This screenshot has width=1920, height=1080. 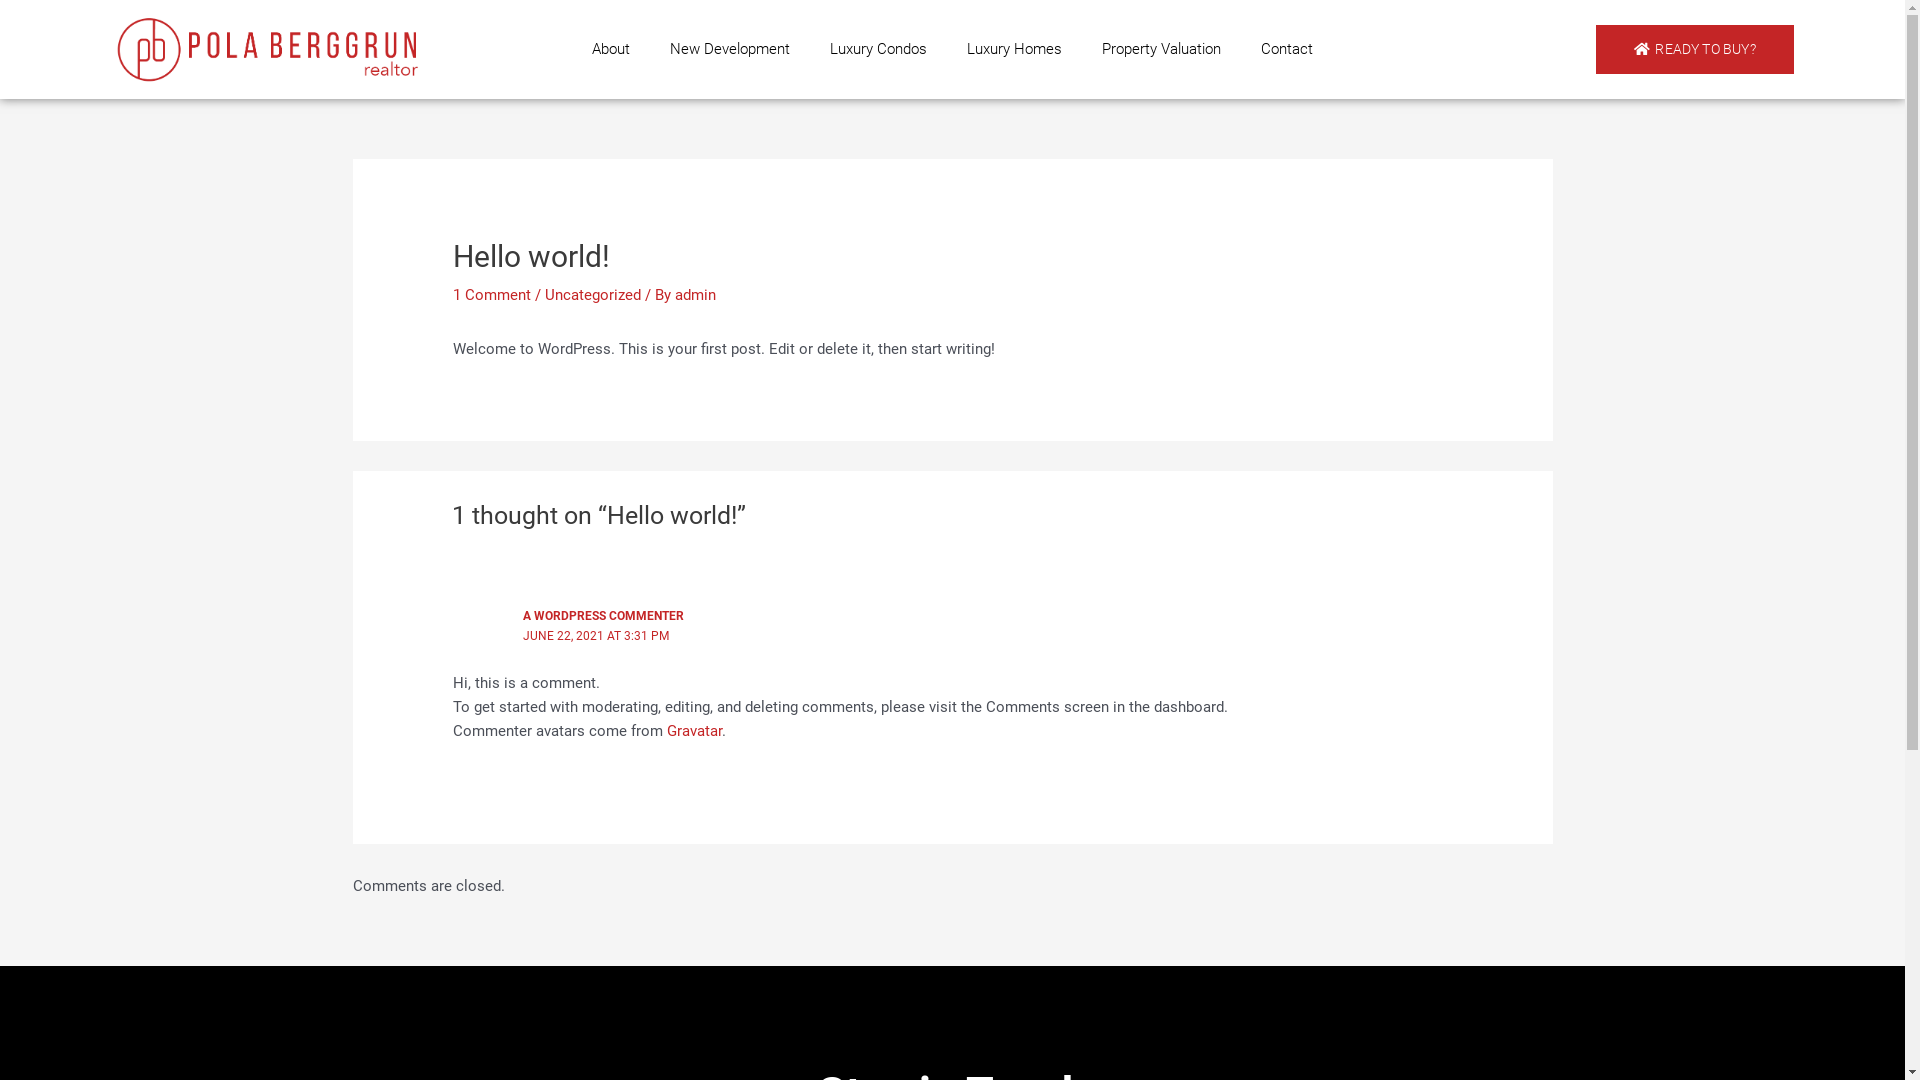 What do you see at coordinates (1287, 49) in the screenshot?
I see `Contact` at bounding box center [1287, 49].